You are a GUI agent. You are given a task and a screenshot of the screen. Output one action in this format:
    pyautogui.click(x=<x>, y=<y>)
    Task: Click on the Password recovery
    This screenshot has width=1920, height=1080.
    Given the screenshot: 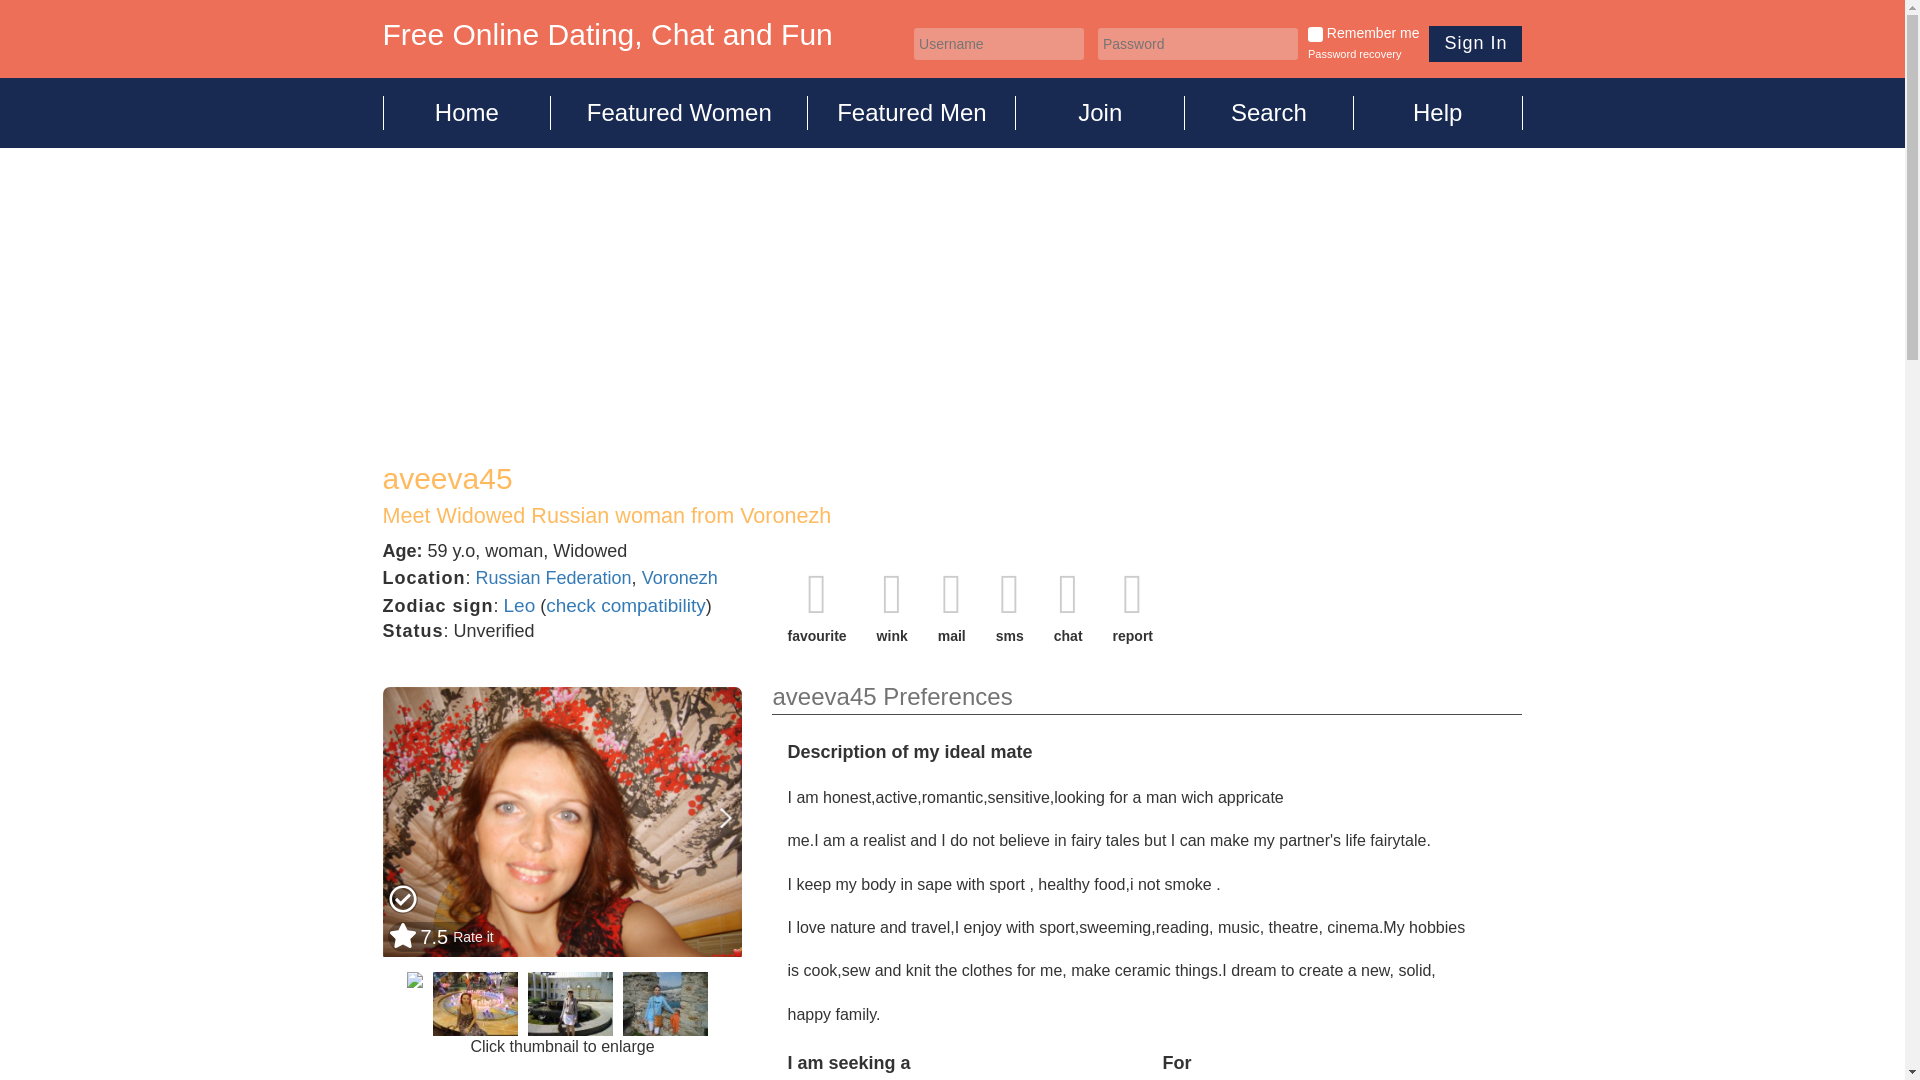 What is the action you would take?
    pyautogui.click(x=1354, y=54)
    